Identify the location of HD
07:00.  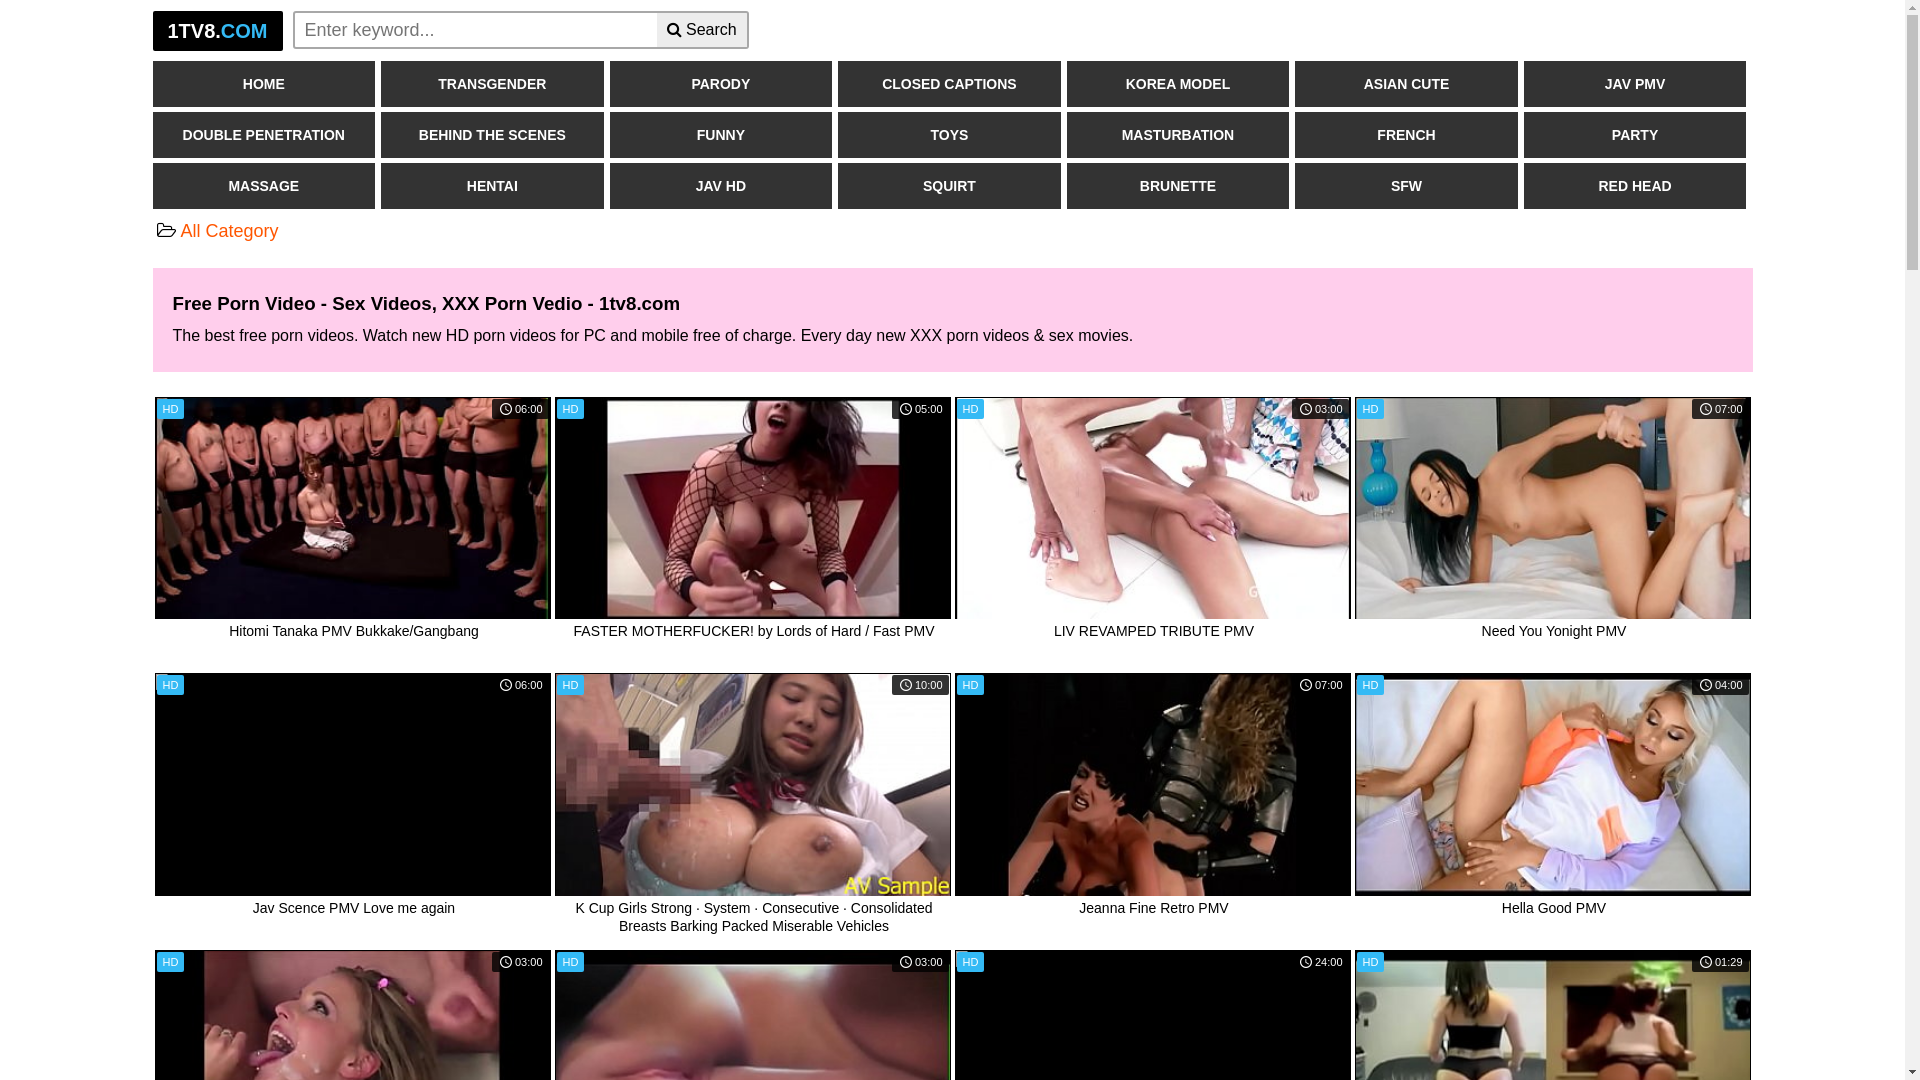
(1152, 784).